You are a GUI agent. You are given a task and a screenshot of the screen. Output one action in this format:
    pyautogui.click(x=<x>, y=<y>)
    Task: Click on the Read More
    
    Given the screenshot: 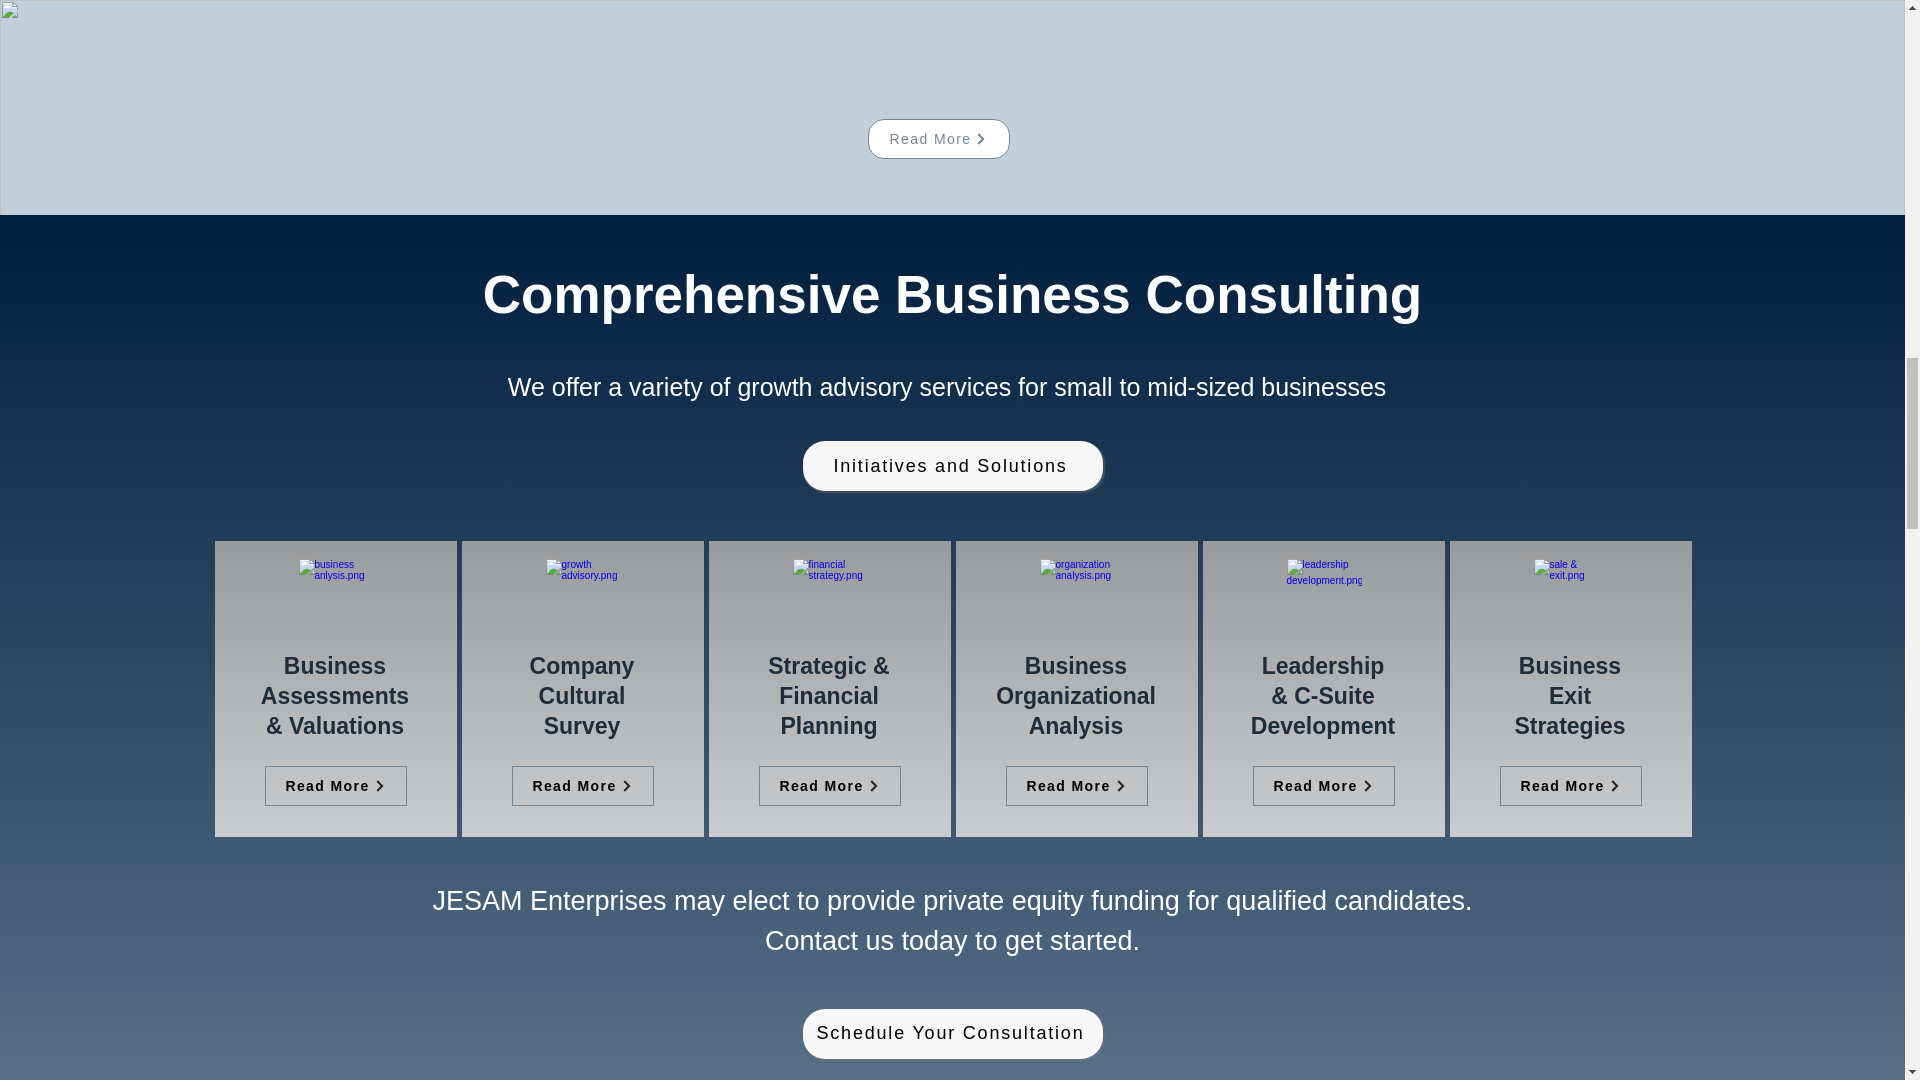 What is the action you would take?
    pyautogui.click(x=583, y=785)
    